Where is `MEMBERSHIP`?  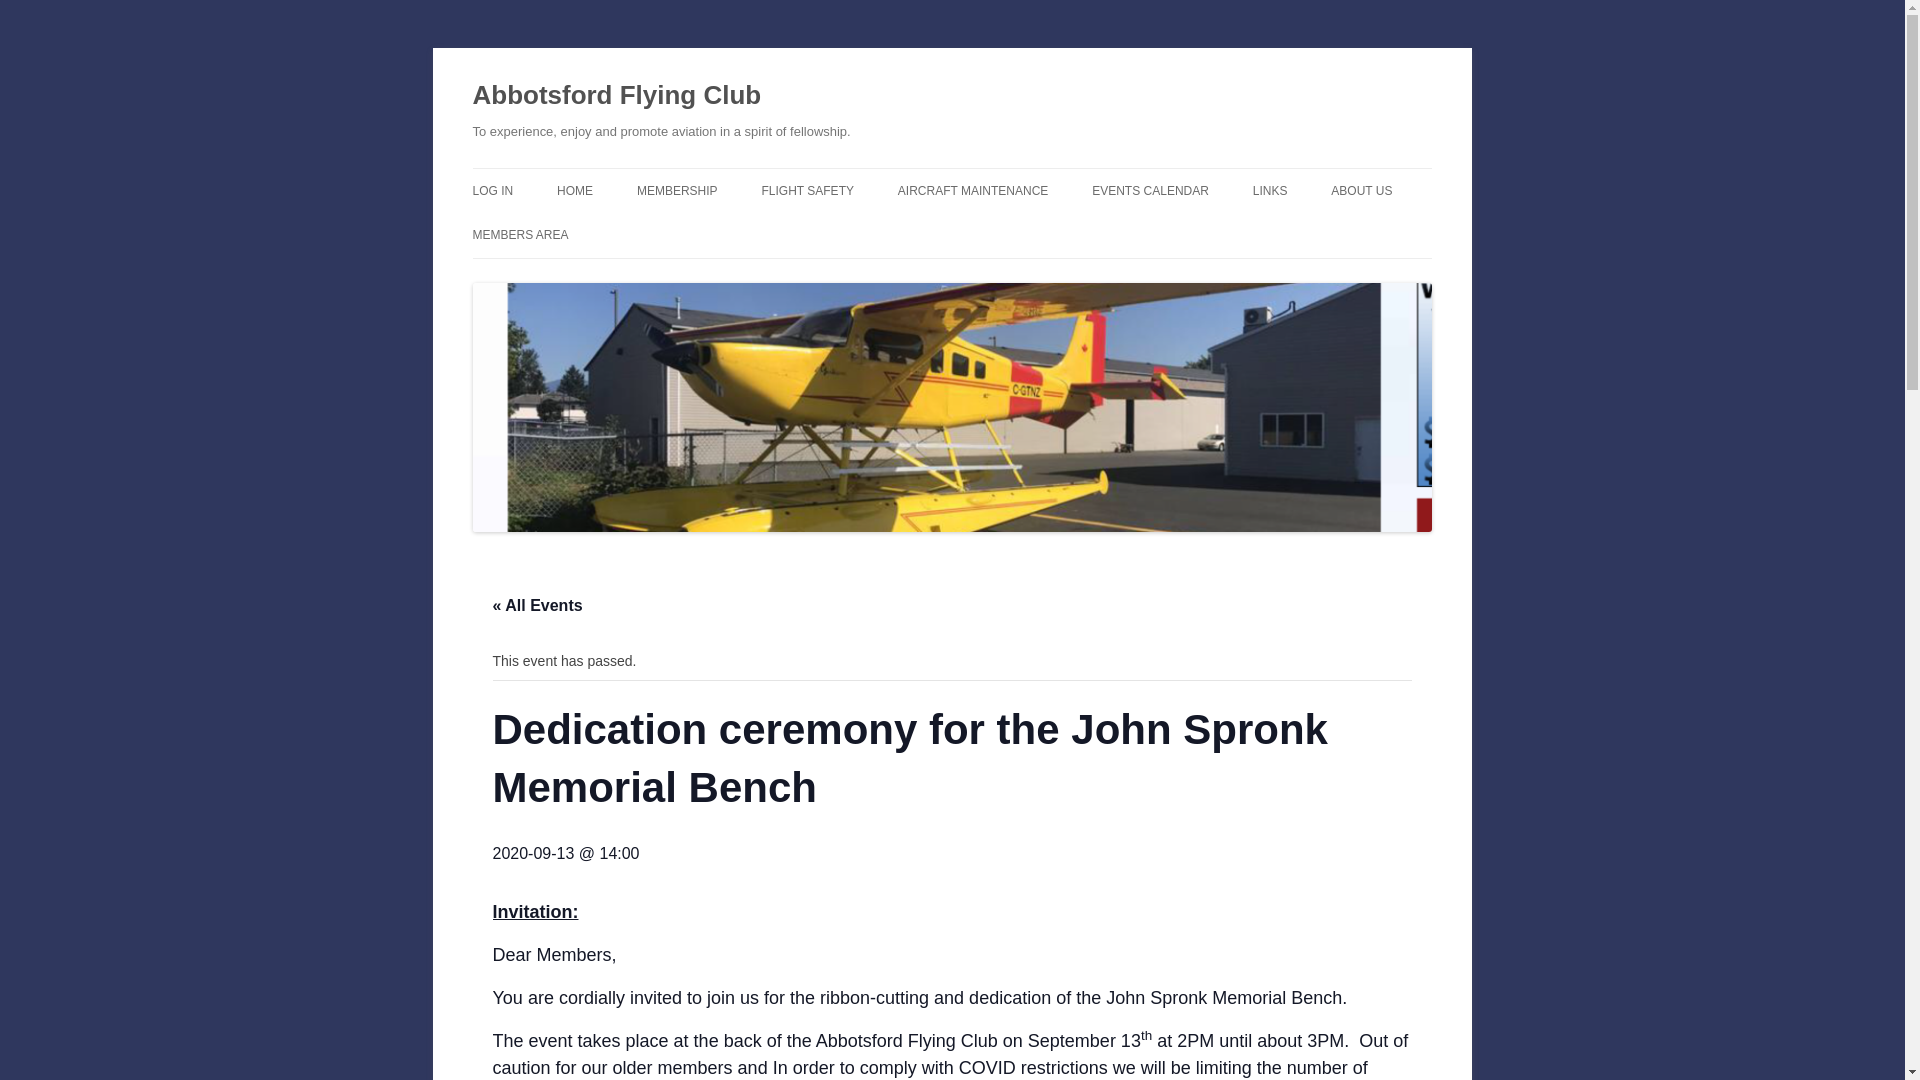 MEMBERSHIP is located at coordinates (678, 190).